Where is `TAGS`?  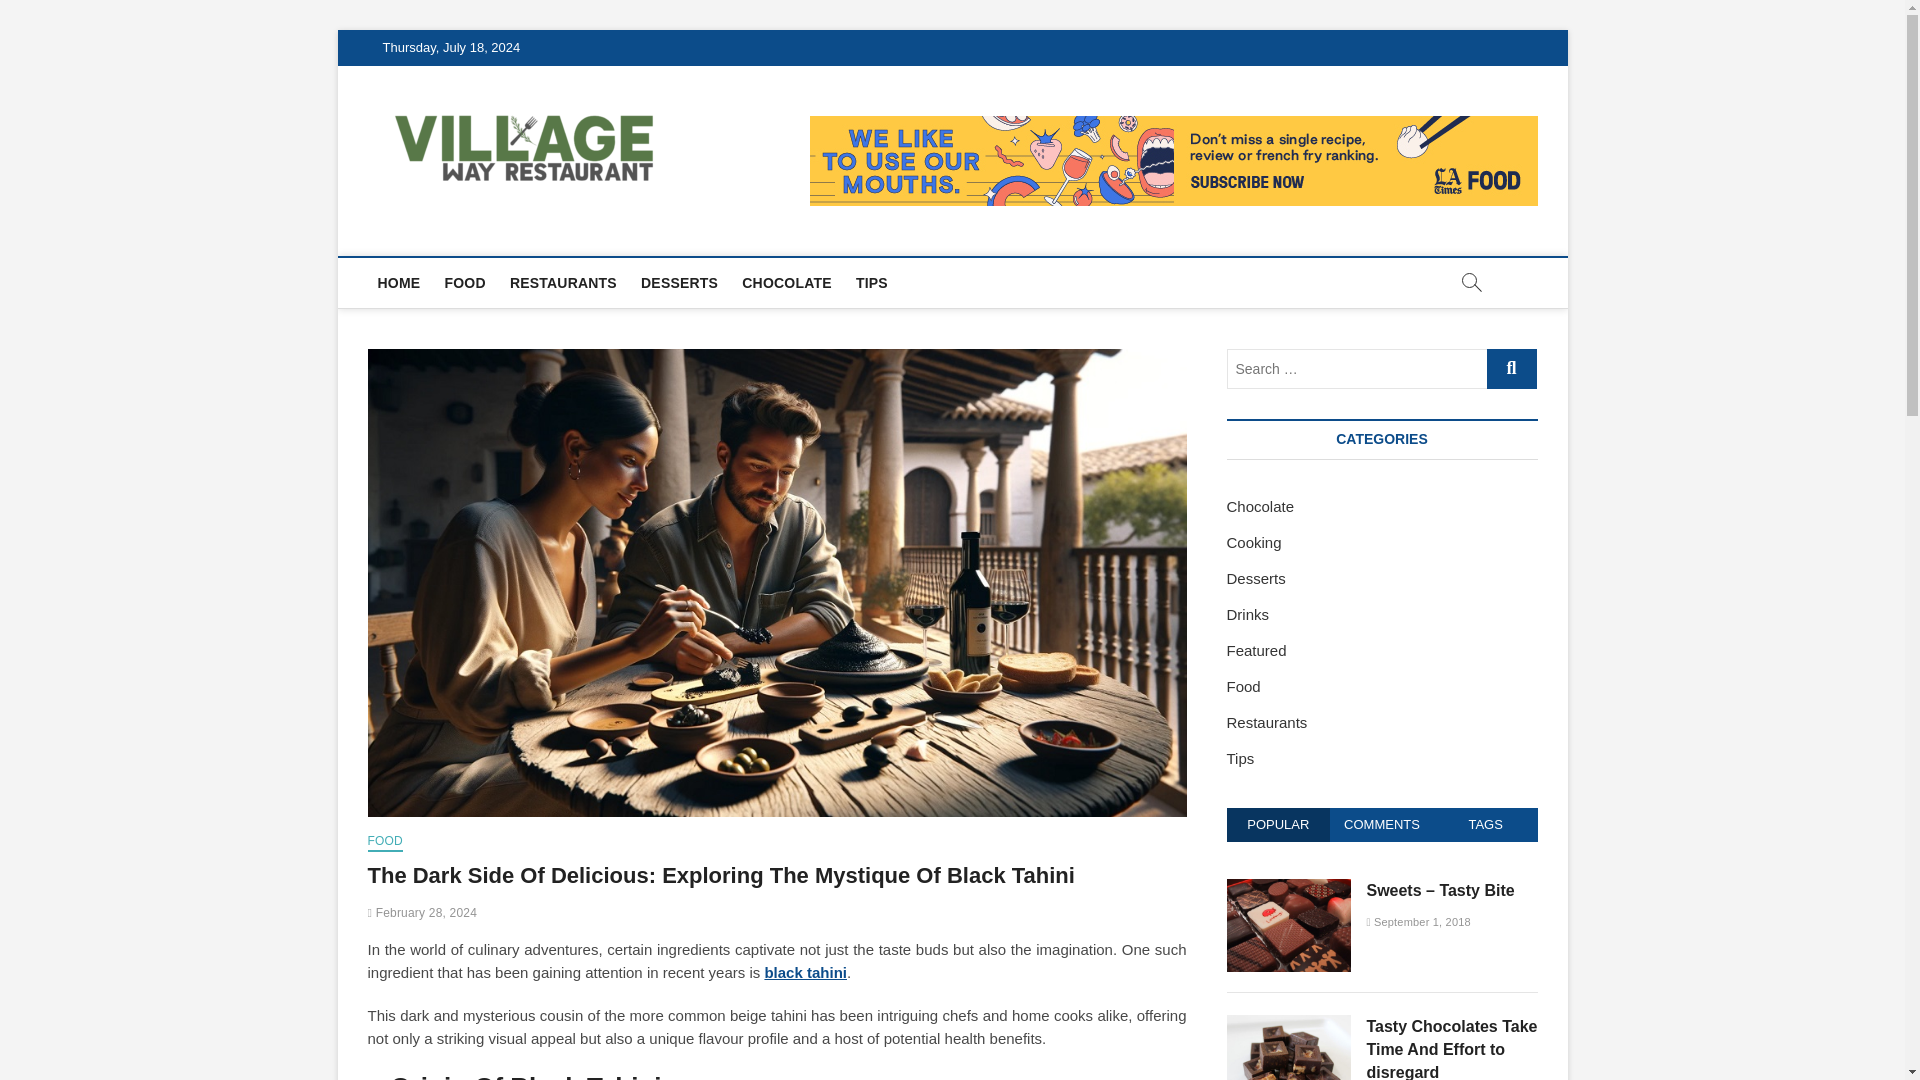
TAGS is located at coordinates (1486, 824).